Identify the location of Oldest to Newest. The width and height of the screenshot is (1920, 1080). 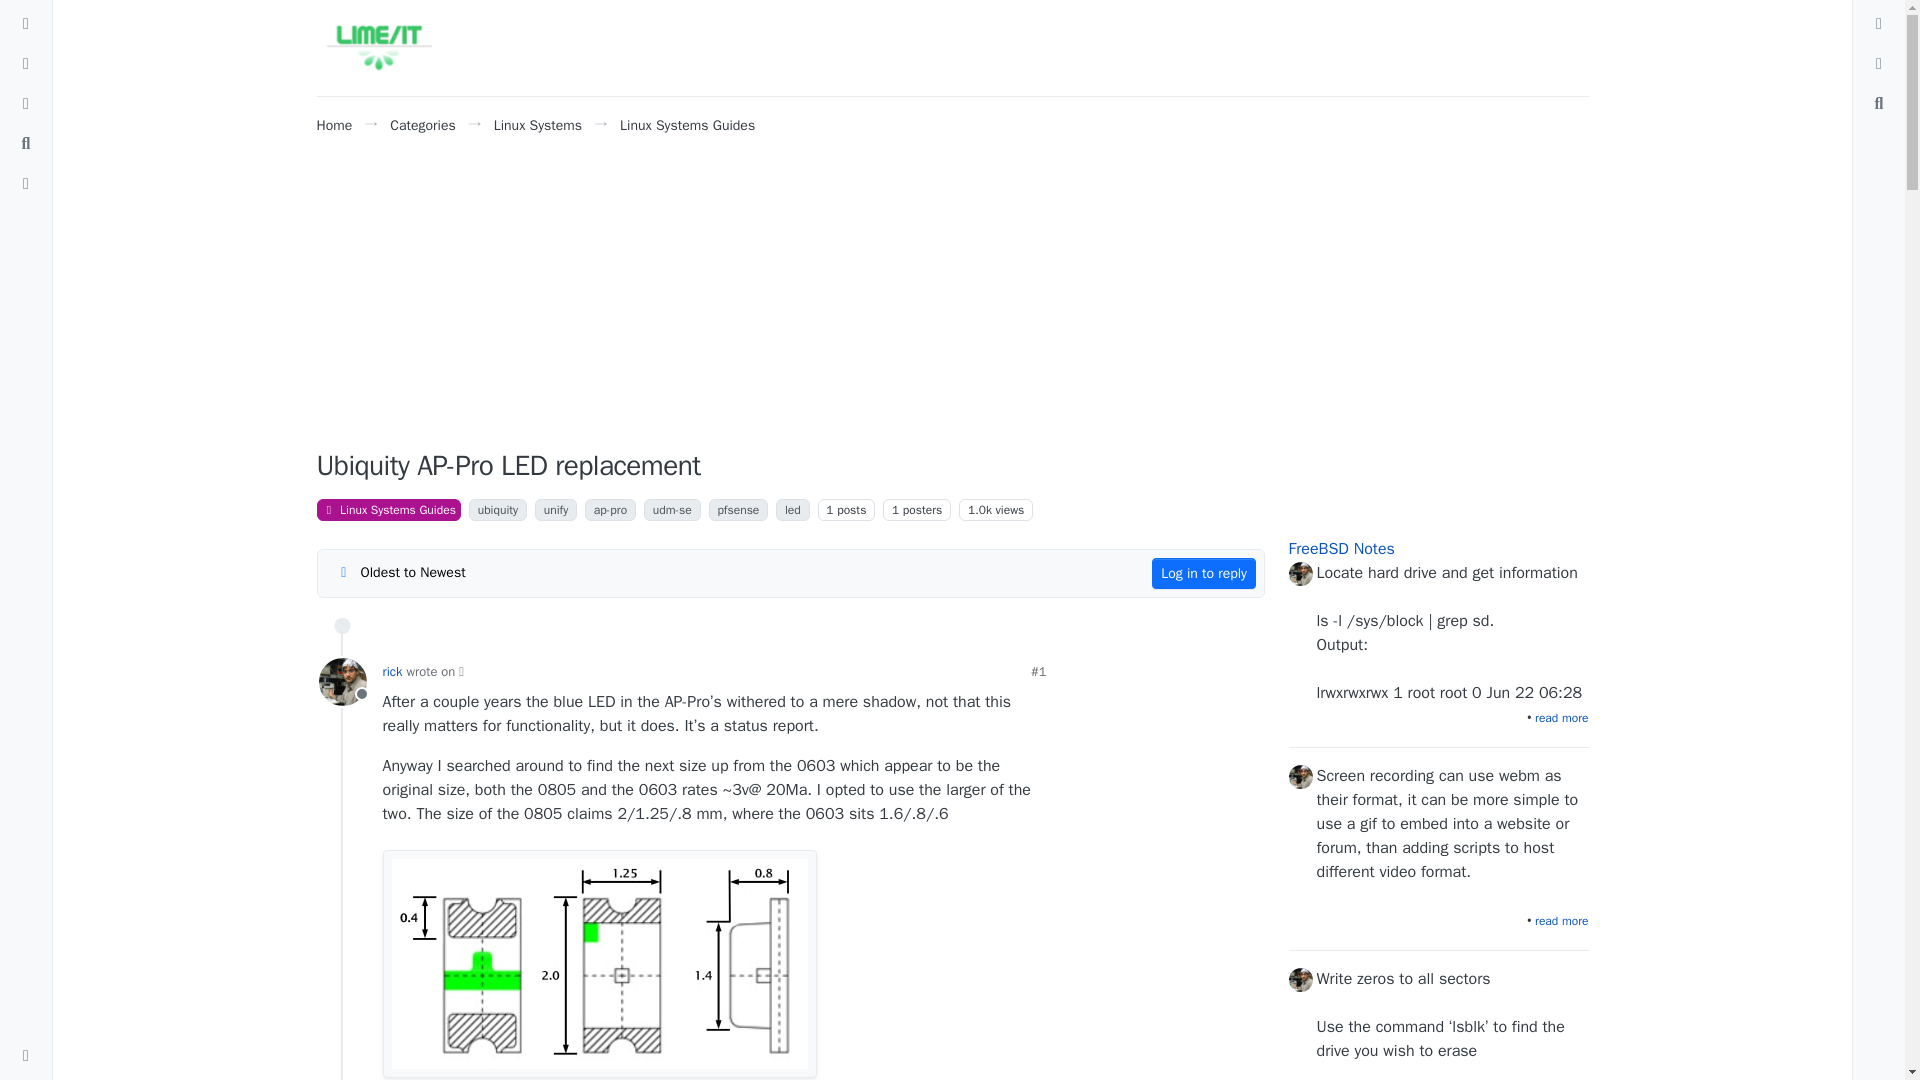
(400, 572).